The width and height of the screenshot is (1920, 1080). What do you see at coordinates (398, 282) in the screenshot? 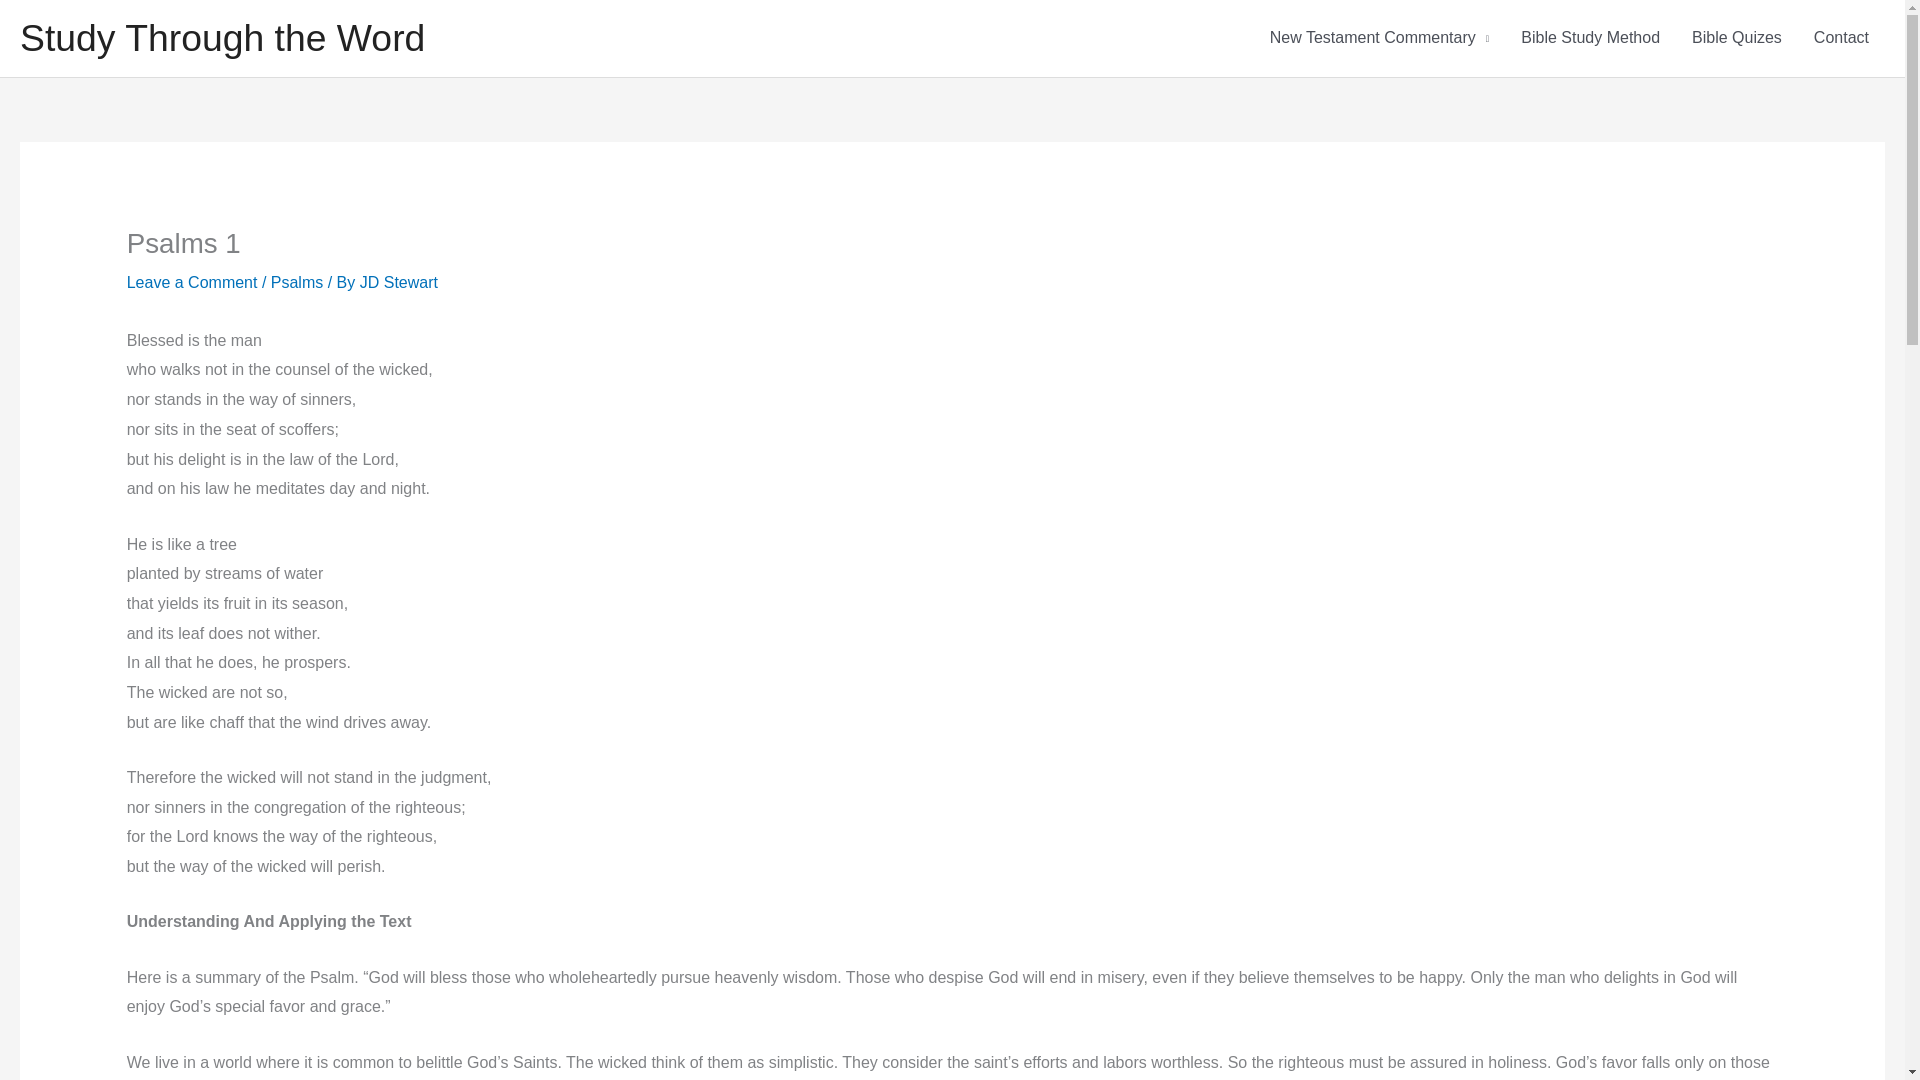
I see `View all posts by JD Stewart` at bounding box center [398, 282].